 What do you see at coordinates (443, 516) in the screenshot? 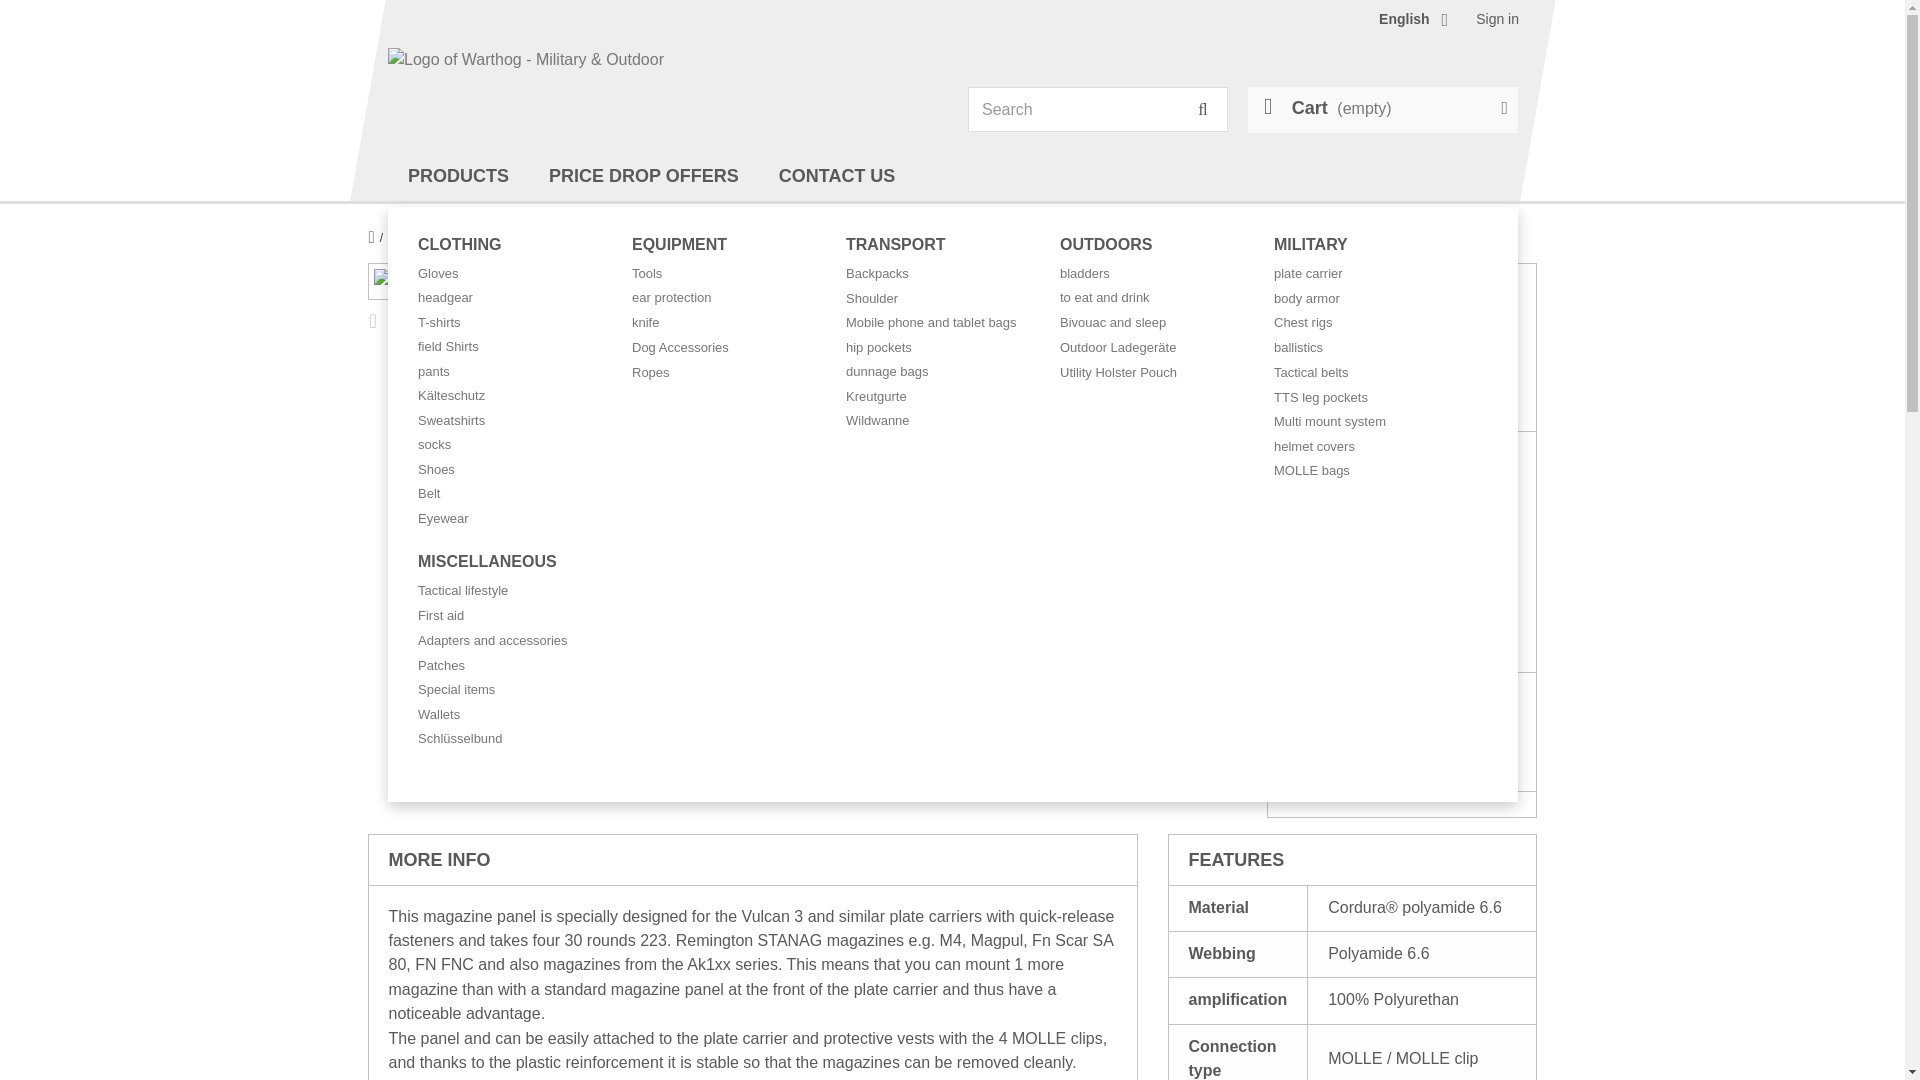
I see `Eyewear` at bounding box center [443, 516].